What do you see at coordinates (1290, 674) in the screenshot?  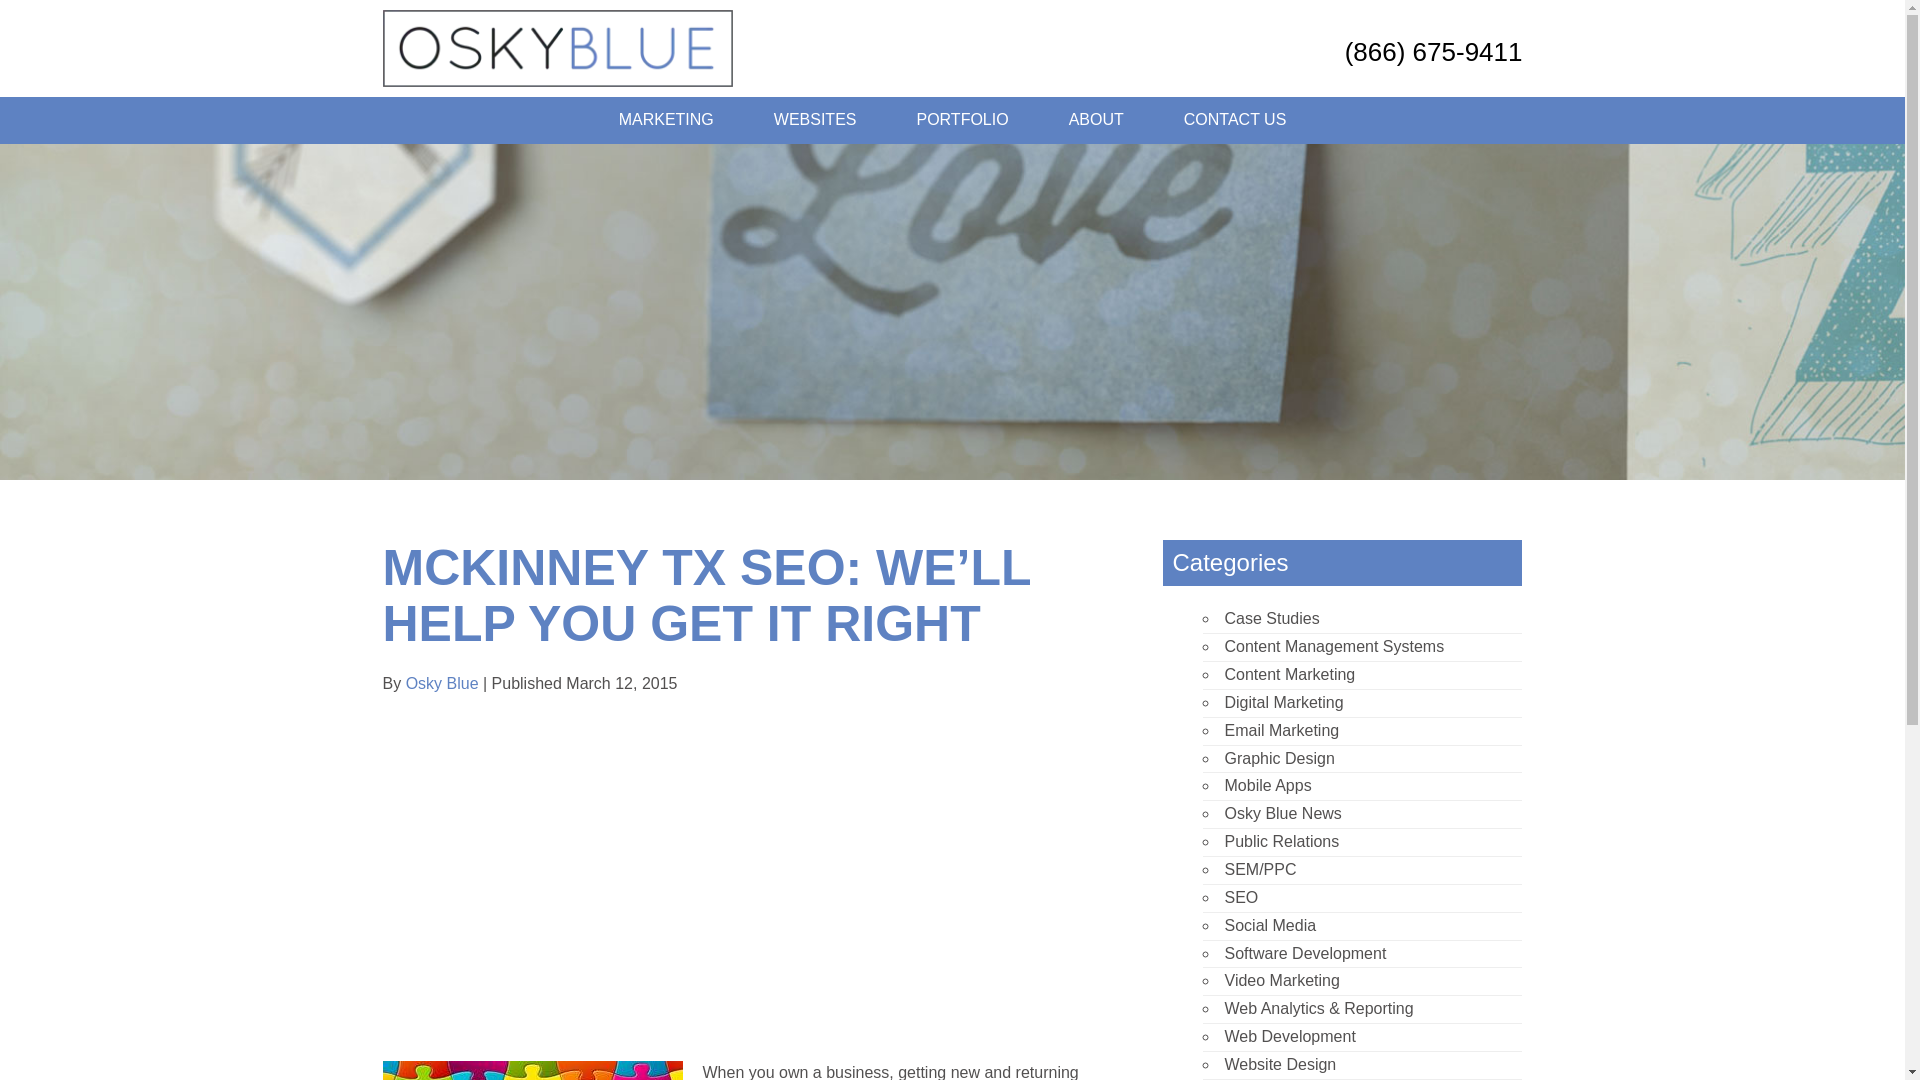 I see `Content Marketing` at bounding box center [1290, 674].